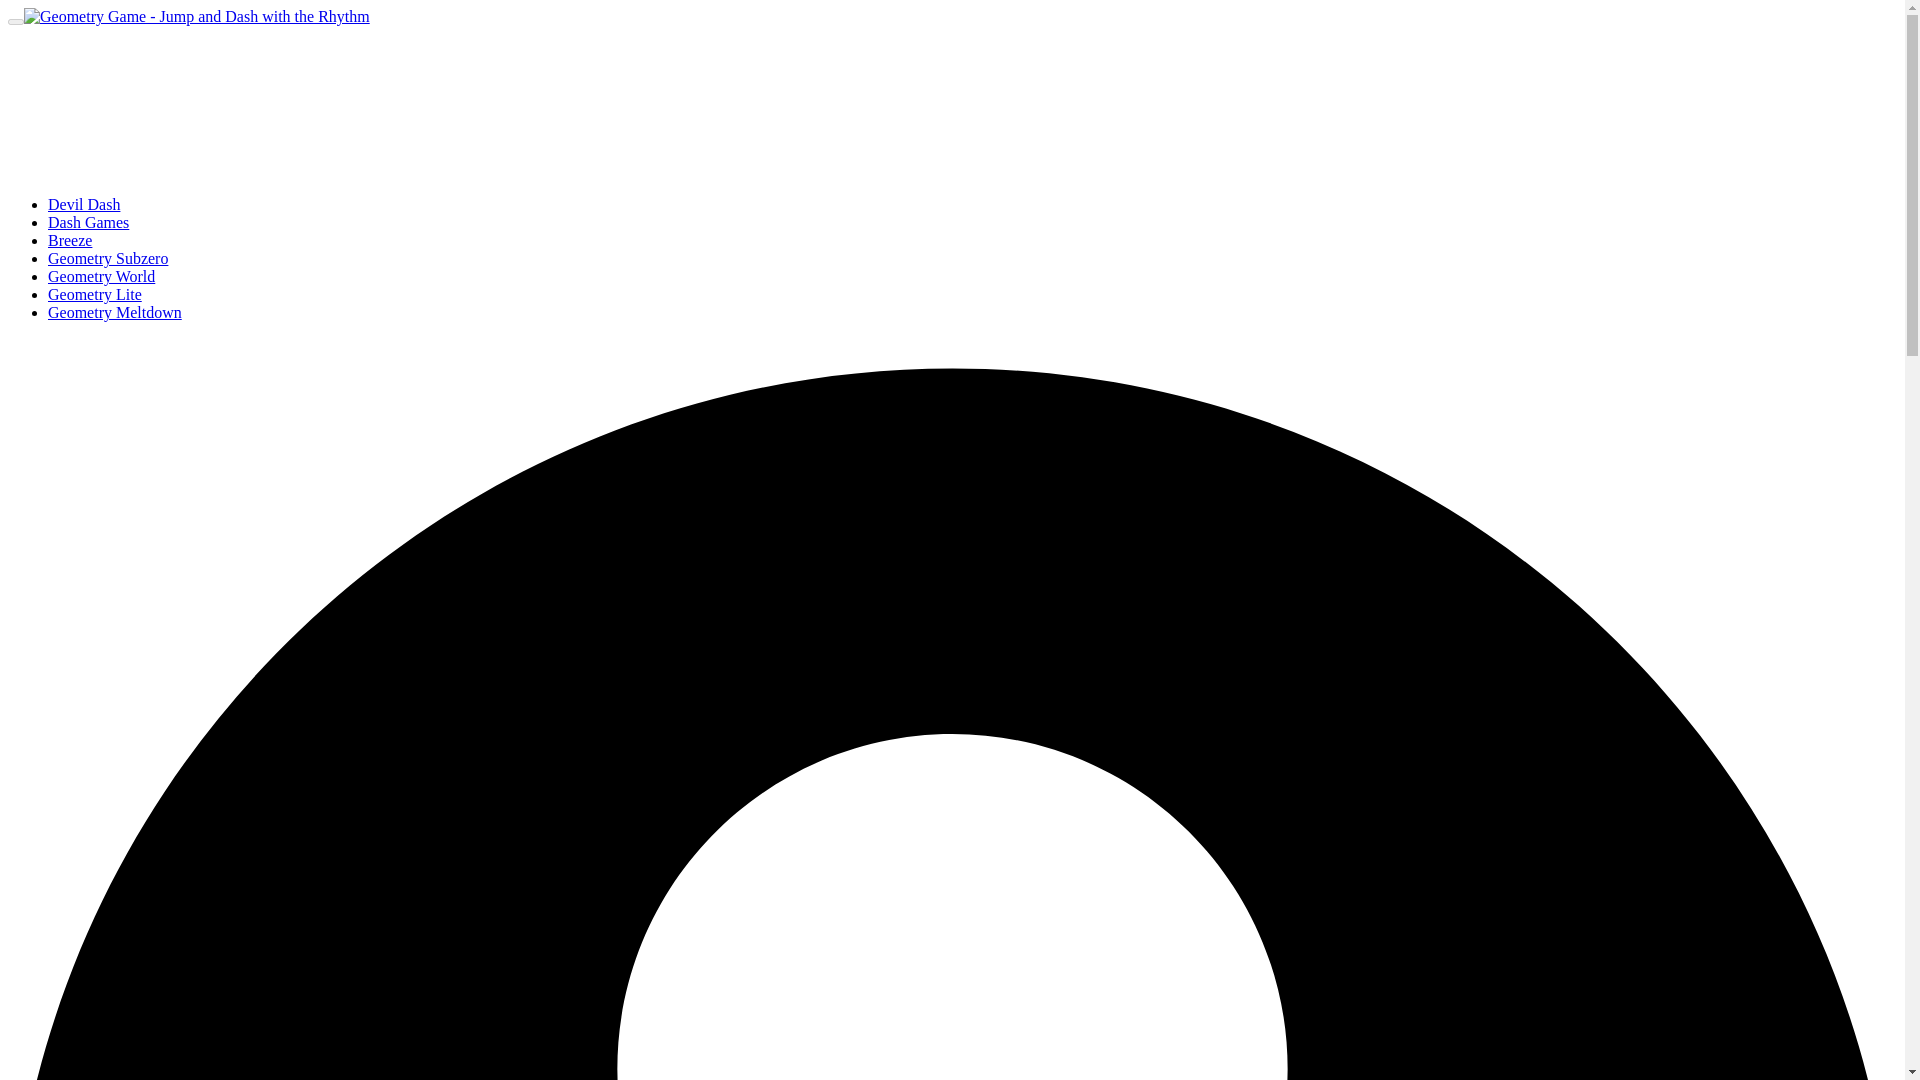 This screenshot has width=1920, height=1080. What do you see at coordinates (70, 240) in the screenshot?
I see `Breeze` at bounding box center [70, 240].